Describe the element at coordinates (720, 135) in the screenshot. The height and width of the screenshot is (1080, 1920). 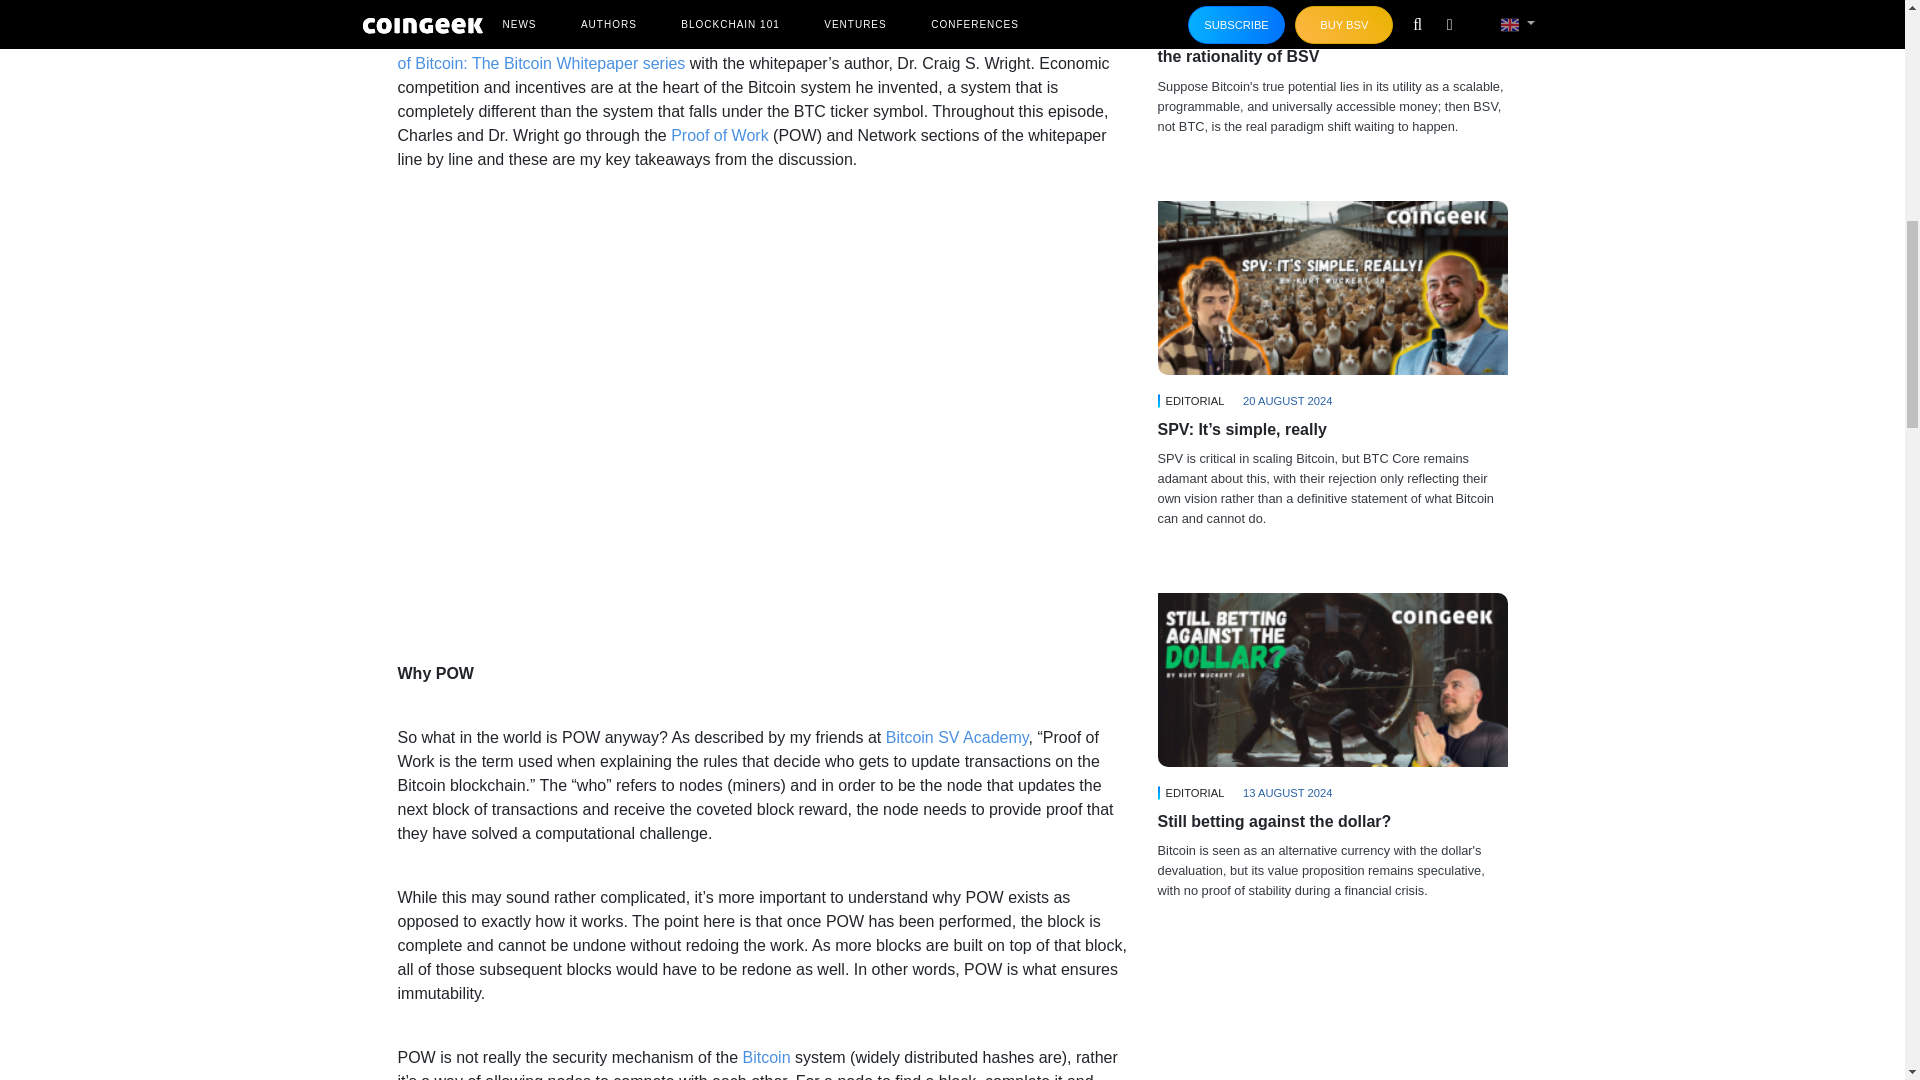
I see `Proof of Work` at that location.